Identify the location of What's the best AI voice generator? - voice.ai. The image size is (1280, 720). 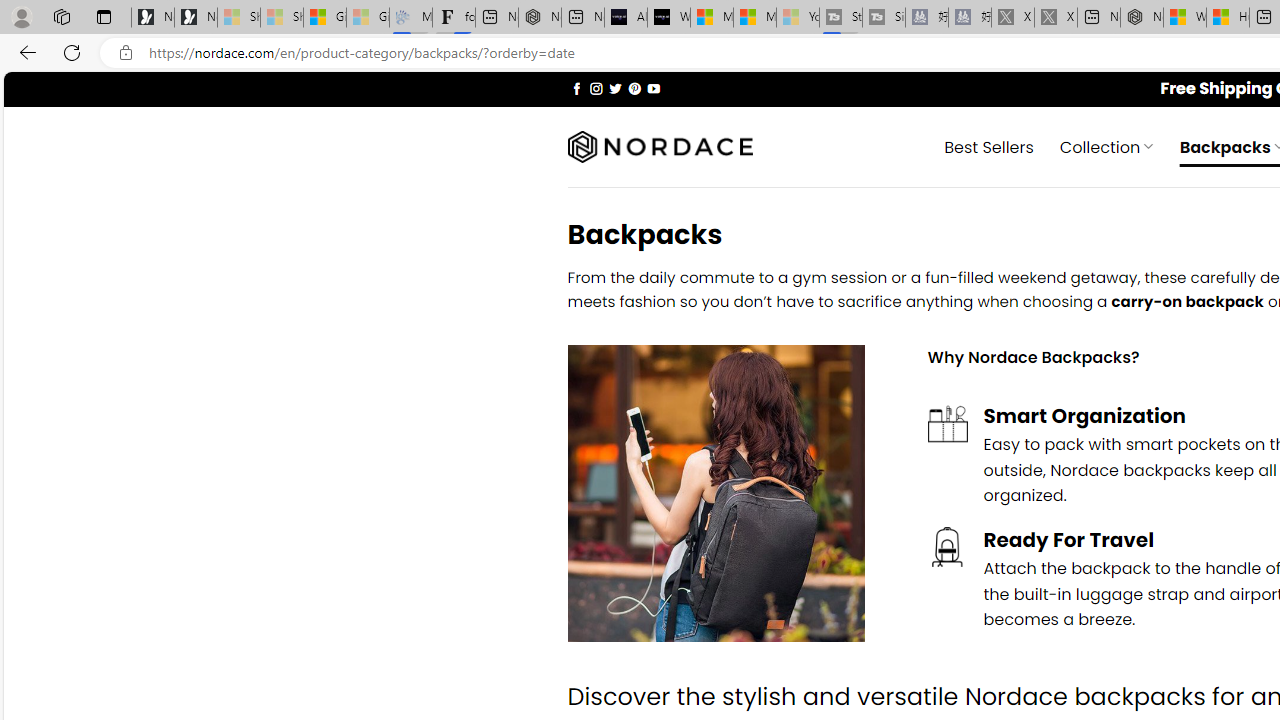
(668, 18).